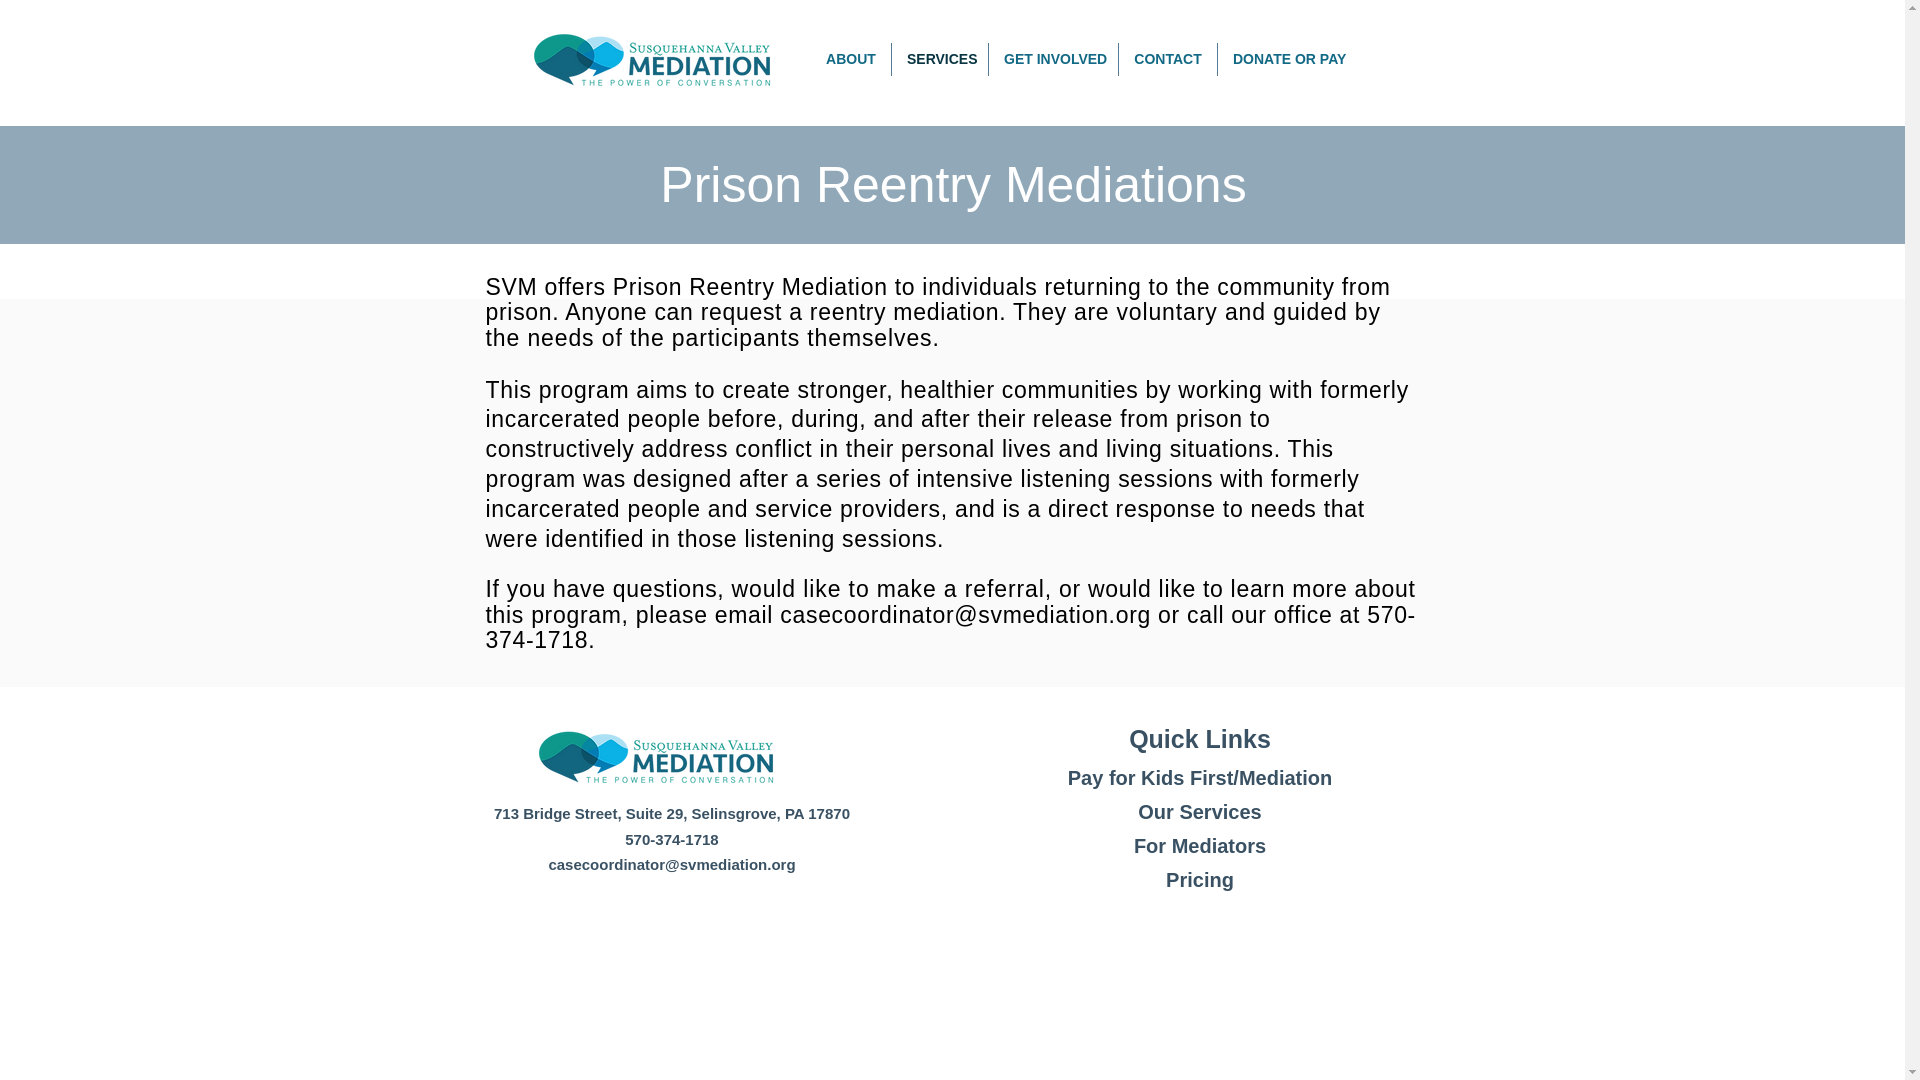 This screenshot has width=1920, height=1080. What do you see at coordinates (672, 838) in the screenshot?
I see `570-374-1718` at bounding box center [672, 838].